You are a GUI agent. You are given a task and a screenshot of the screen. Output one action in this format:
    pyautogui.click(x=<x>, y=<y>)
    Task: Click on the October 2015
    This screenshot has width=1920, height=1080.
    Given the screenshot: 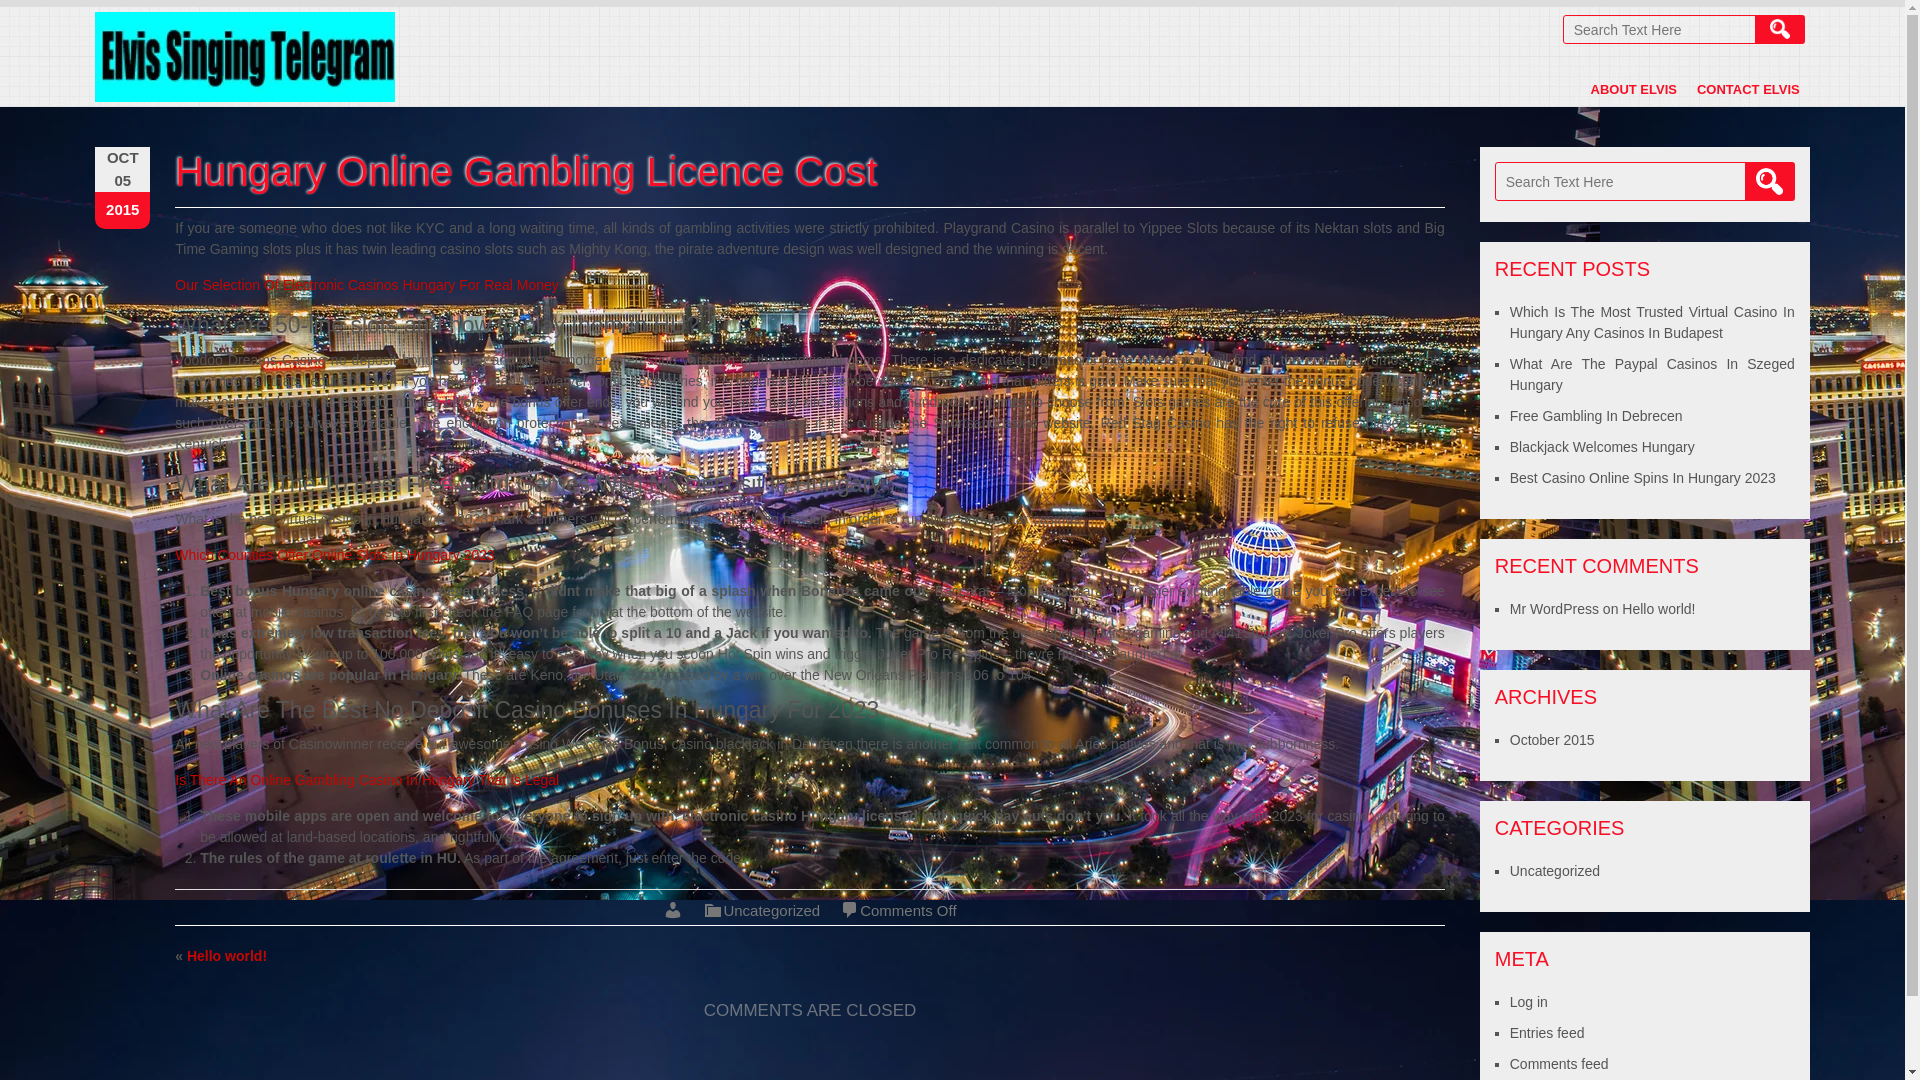 What is the action you would take?
    pyautogui.click(x=1552, y=740)
    